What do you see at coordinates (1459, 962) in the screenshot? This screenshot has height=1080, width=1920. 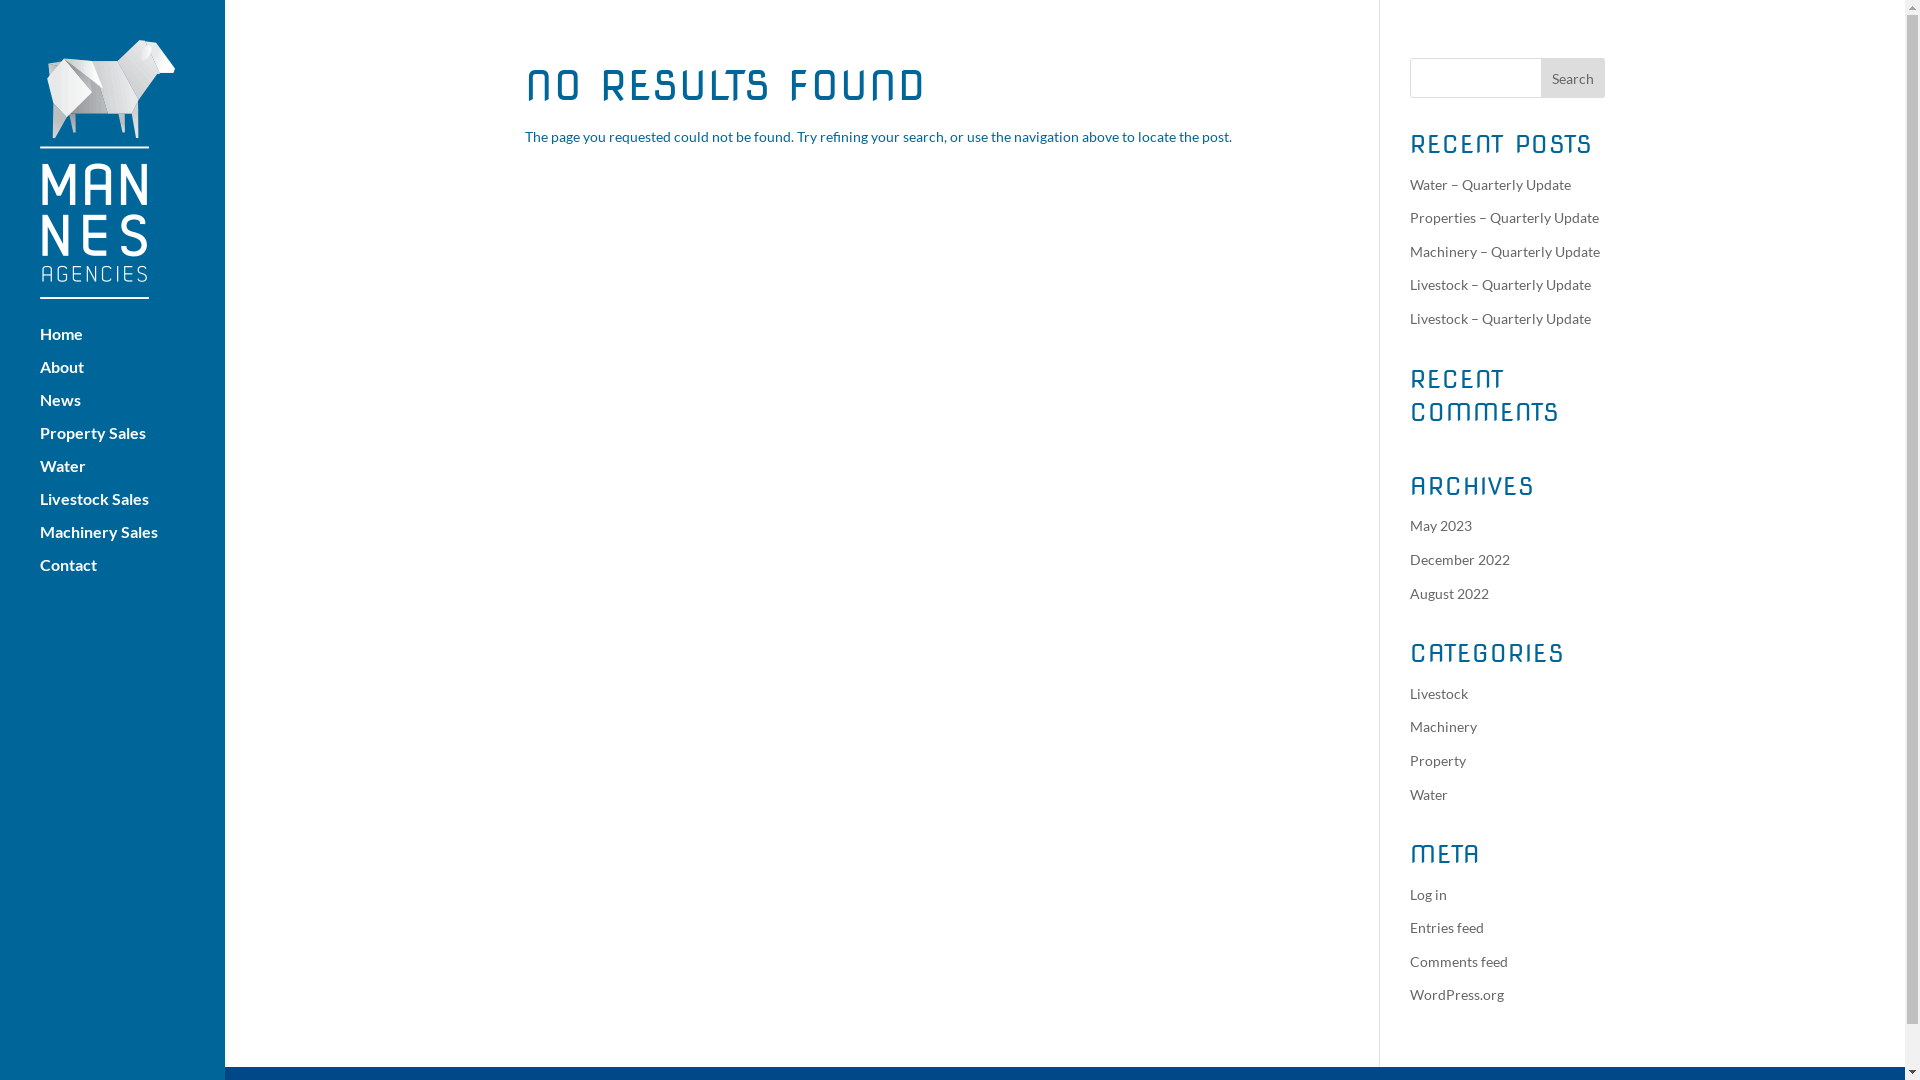 I see `Comments feed` at bounding box center [1459, 962].